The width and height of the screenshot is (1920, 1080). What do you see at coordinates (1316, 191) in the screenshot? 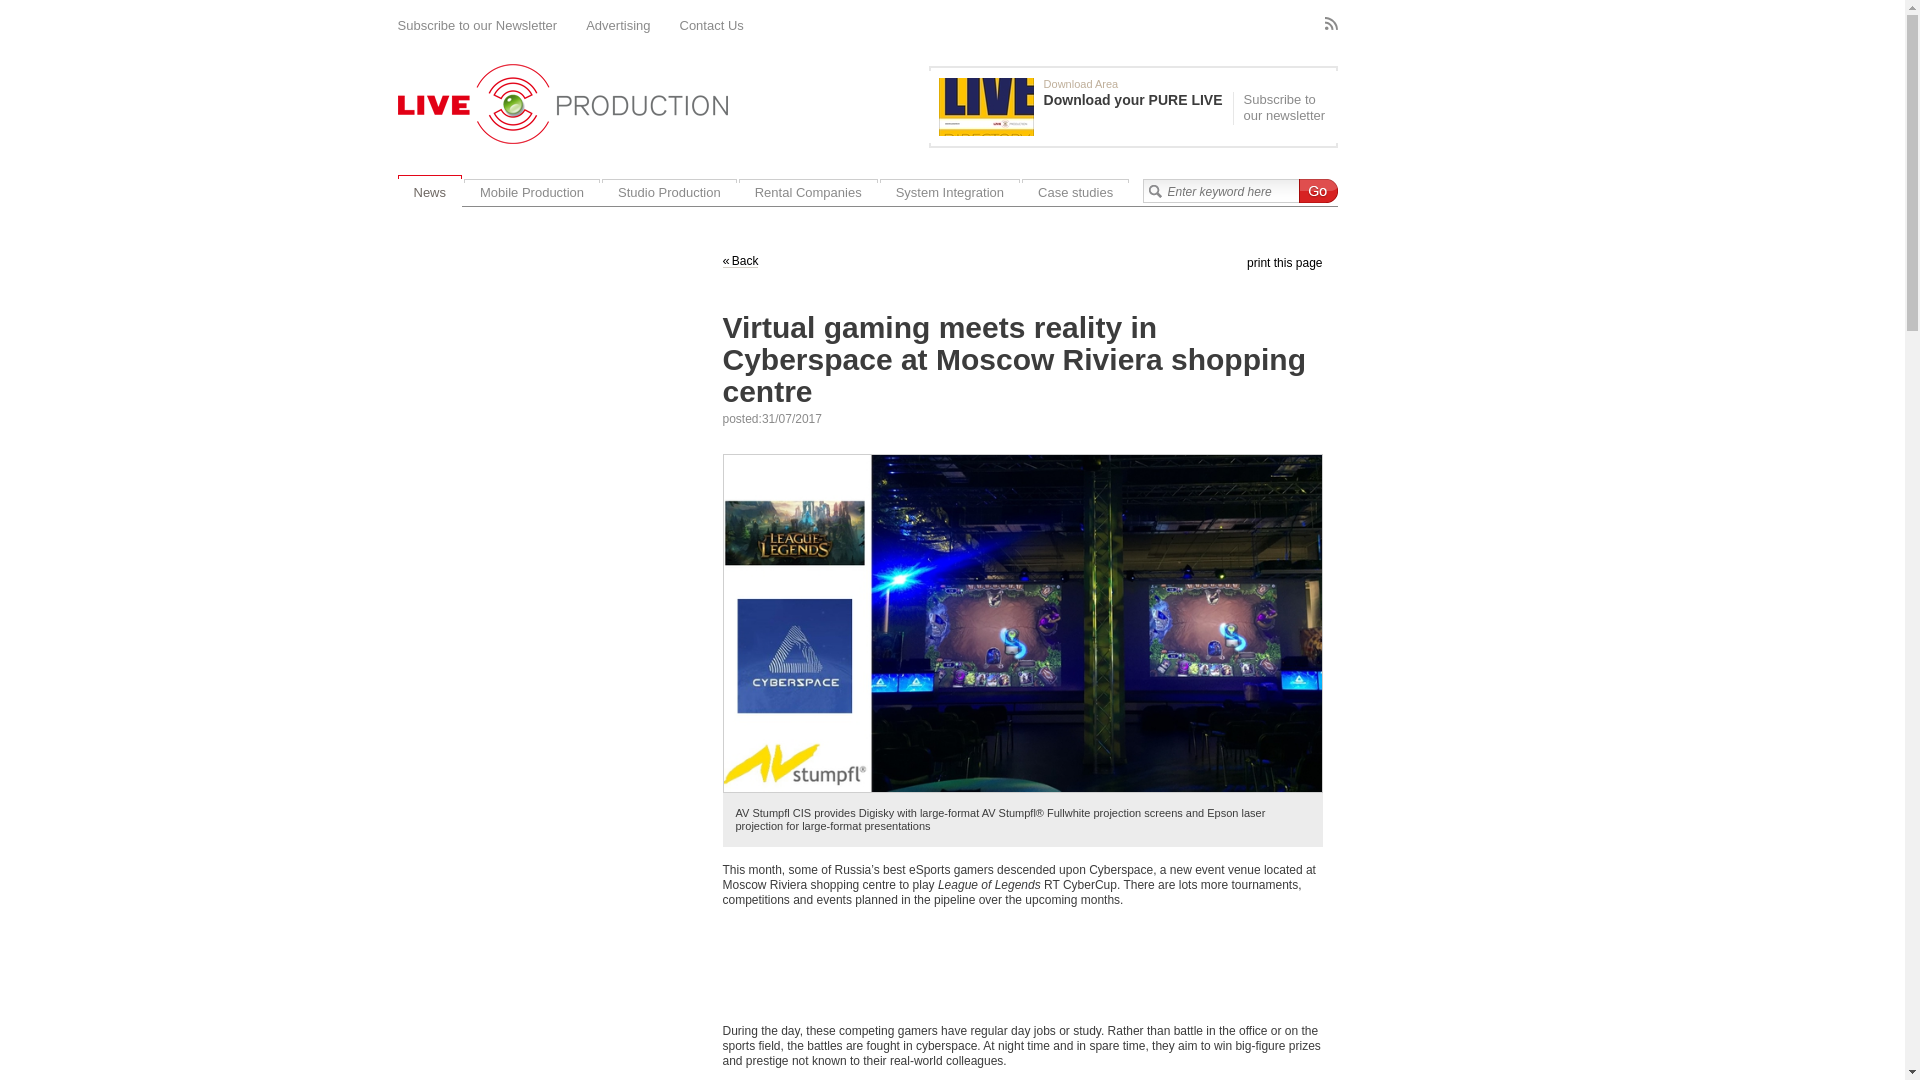
I see `Go` at bounding box center [1316, 191].